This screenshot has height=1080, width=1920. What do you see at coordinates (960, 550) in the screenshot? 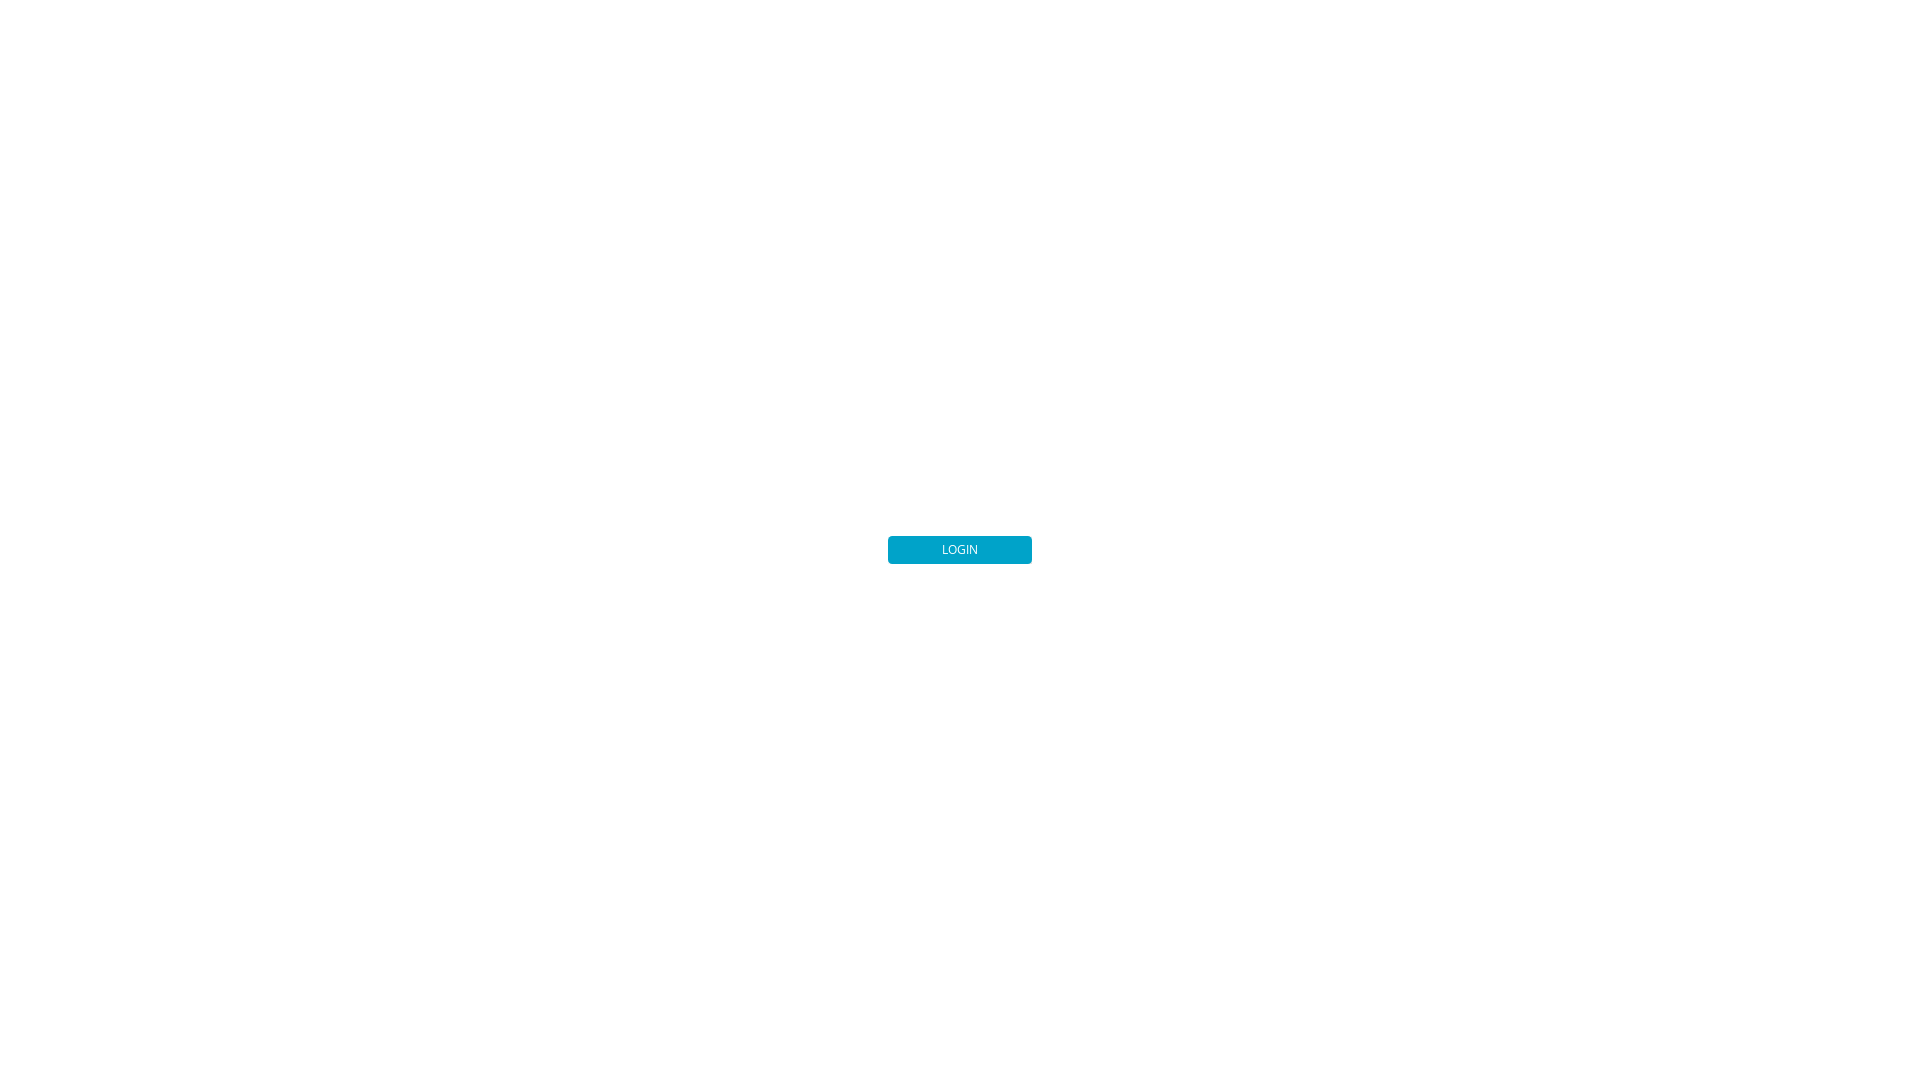
I see `LOGIN` at bounding box center [960, 550].